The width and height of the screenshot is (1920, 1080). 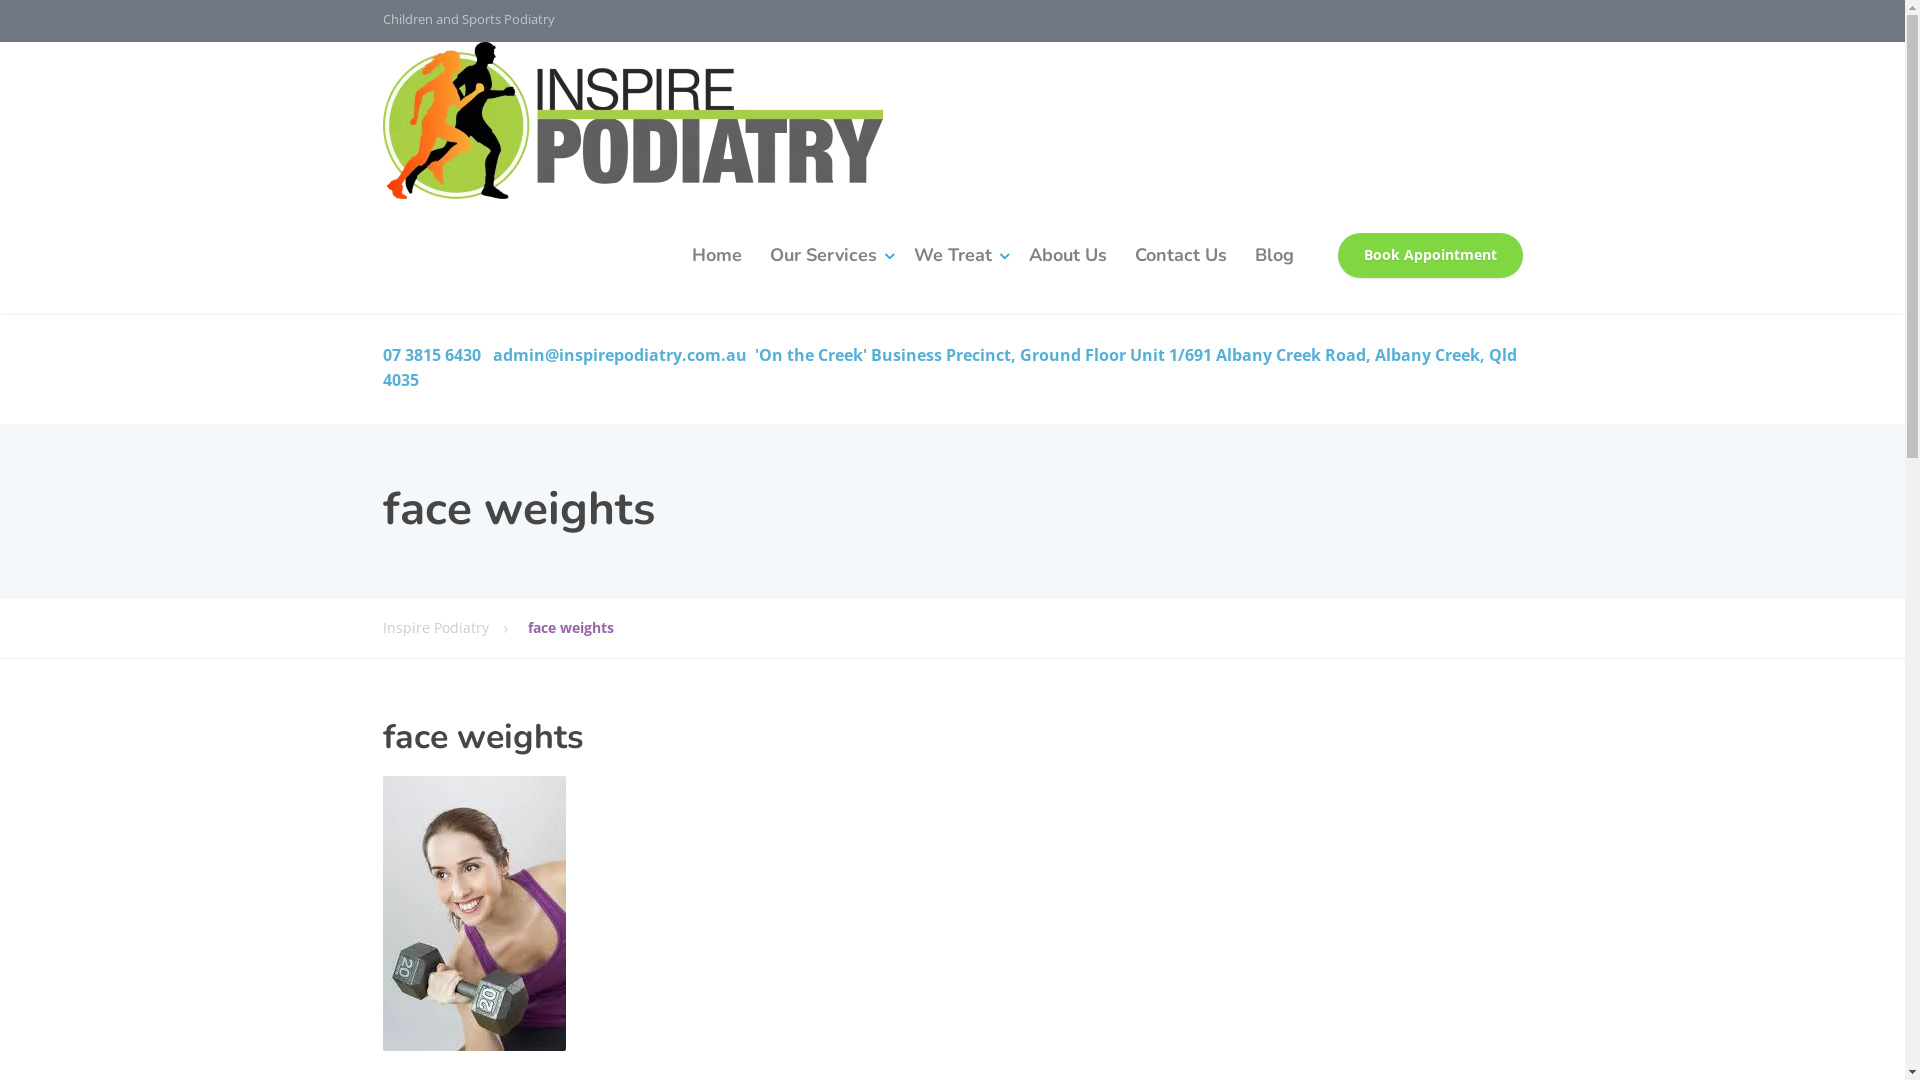 What do you see at coordinates (1180, 256) in the screenshot?
I see `Contact Us` at bounding box center [1180, 256].